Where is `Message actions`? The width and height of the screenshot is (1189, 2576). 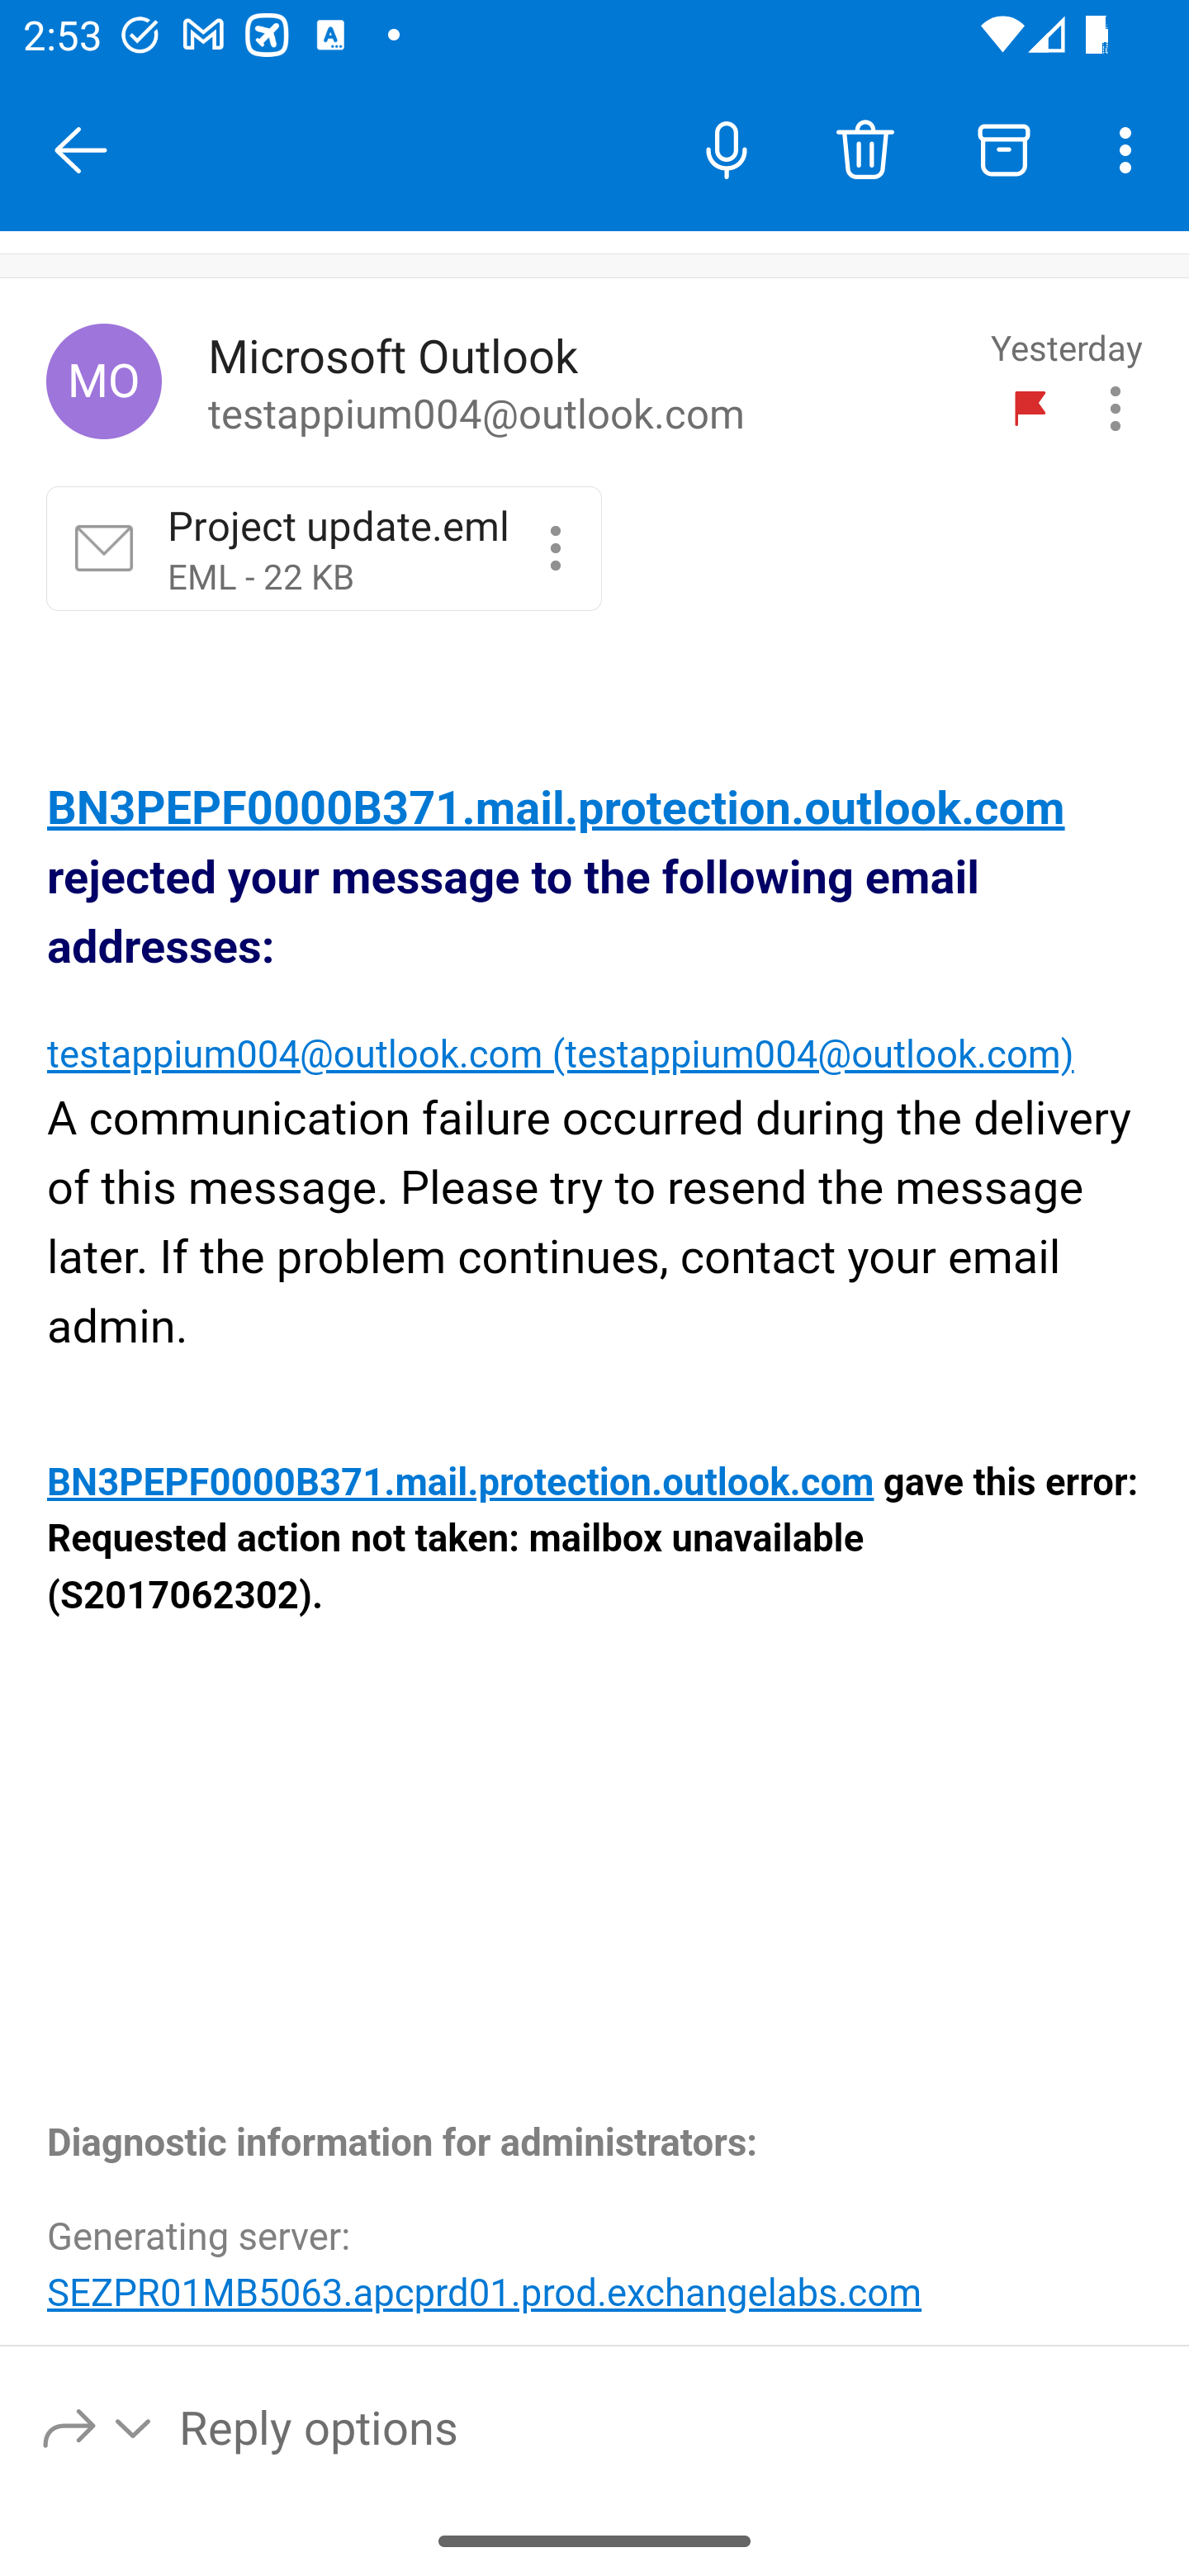 Message actions is located at coordinates (1115, 408).